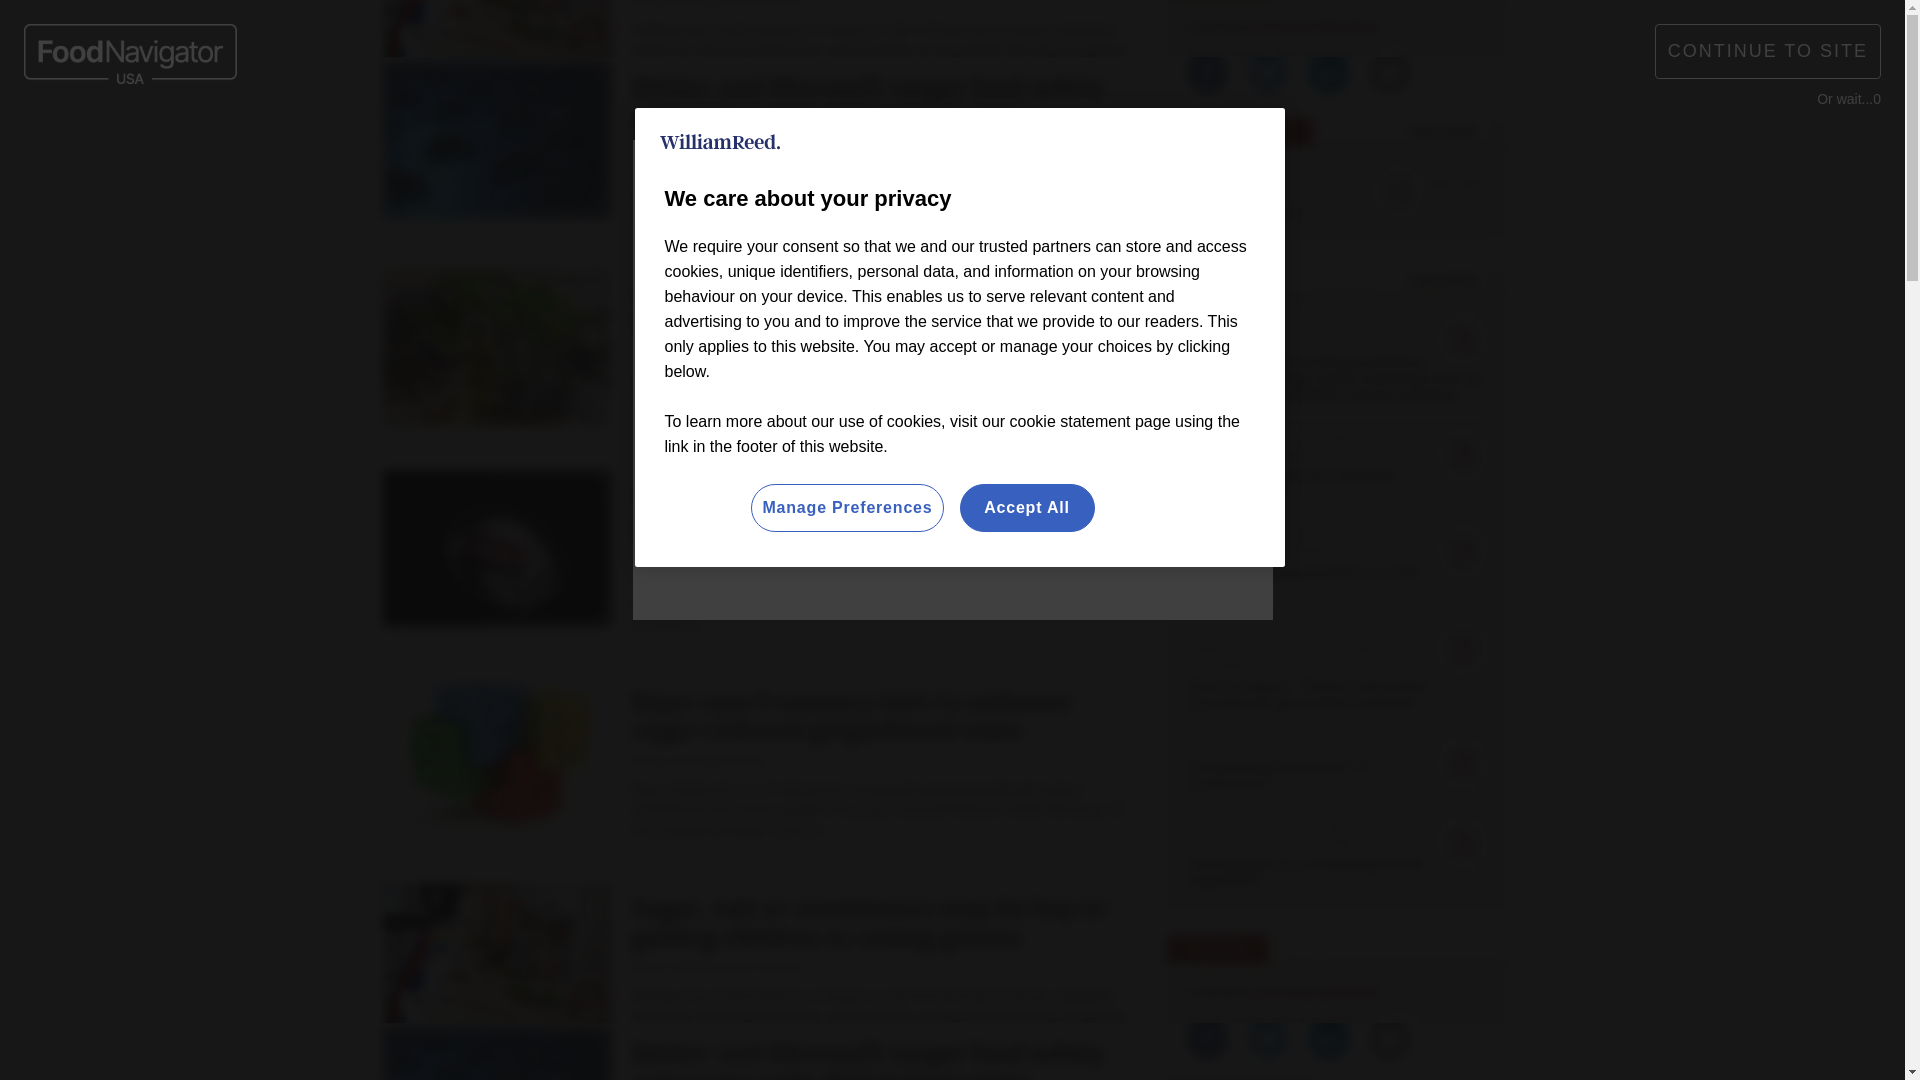  What do you see at coordinates (858, 30) in the screenshot?
I see `EUROPE` at bounding box center [858, 30].